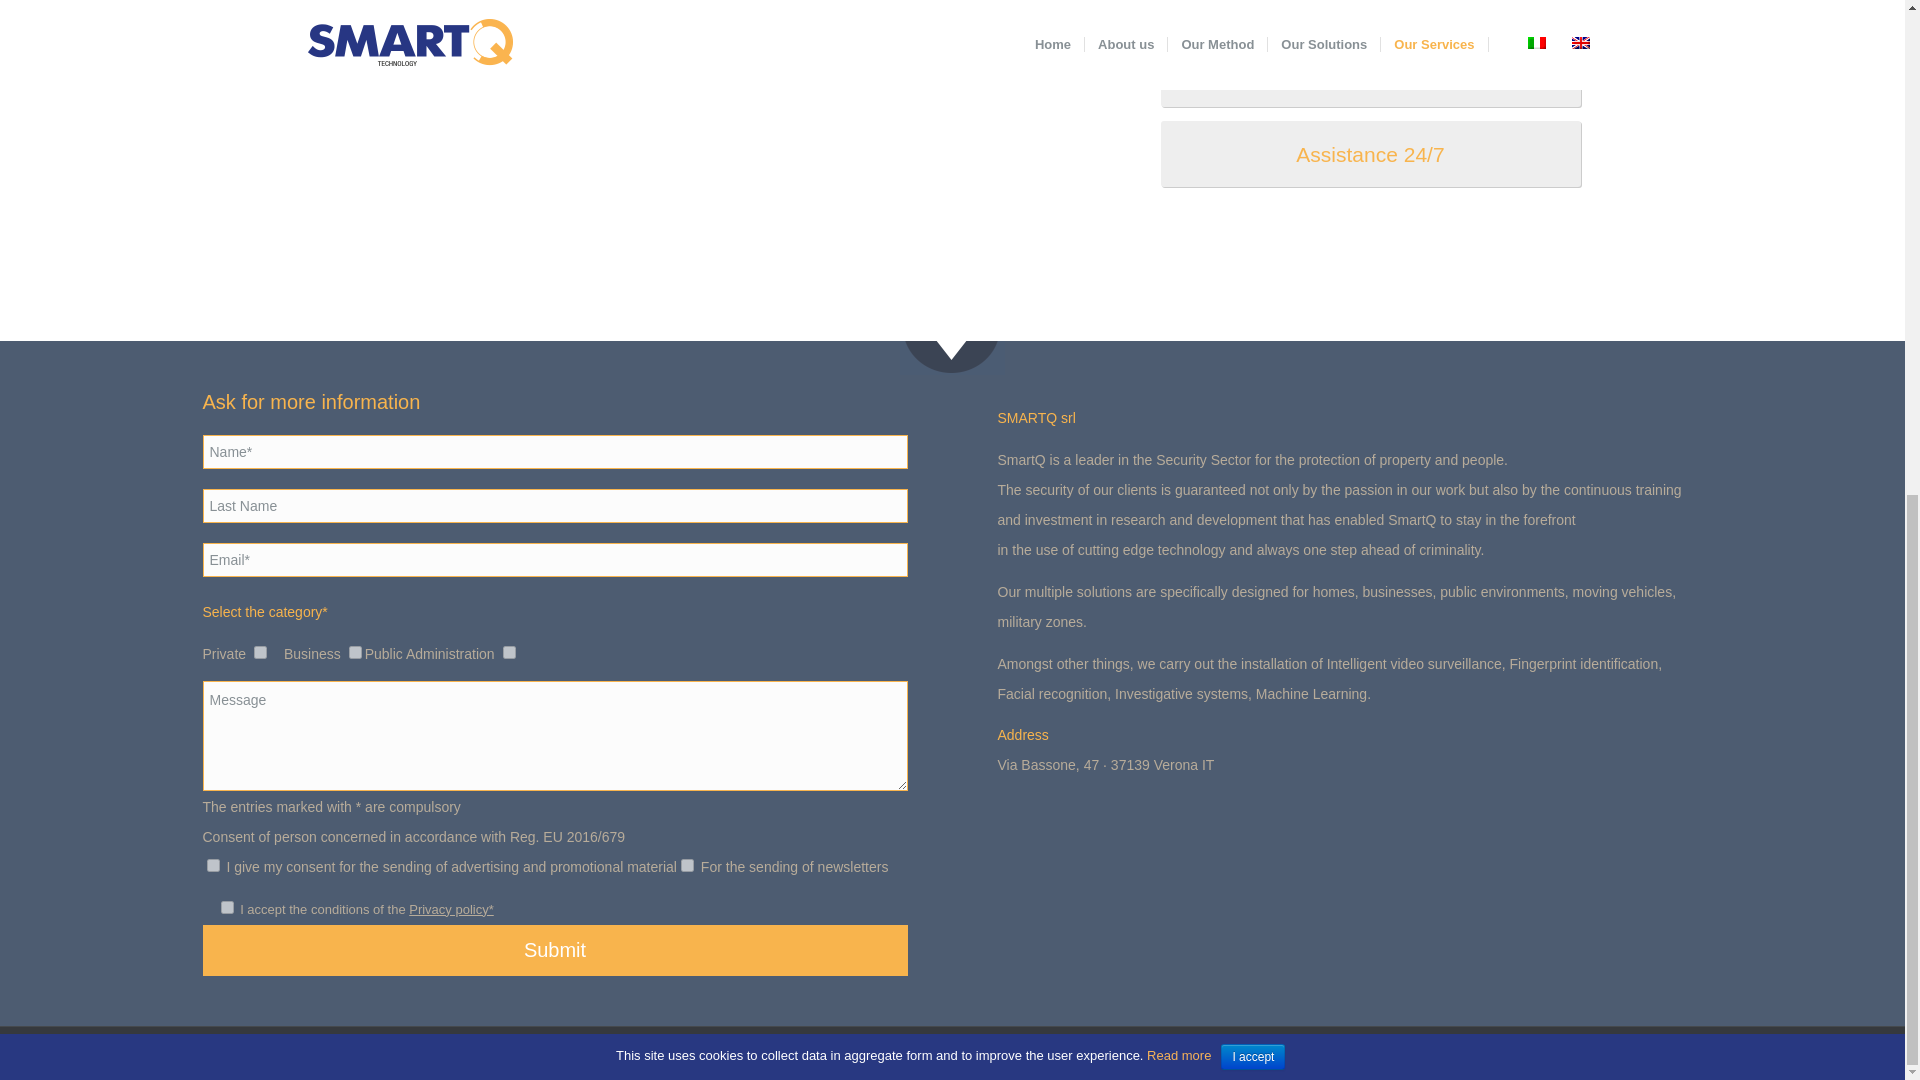 Image resolution: width=1920 pixels, height=1080 pixels. I want to click on Business, so click(356, 652).